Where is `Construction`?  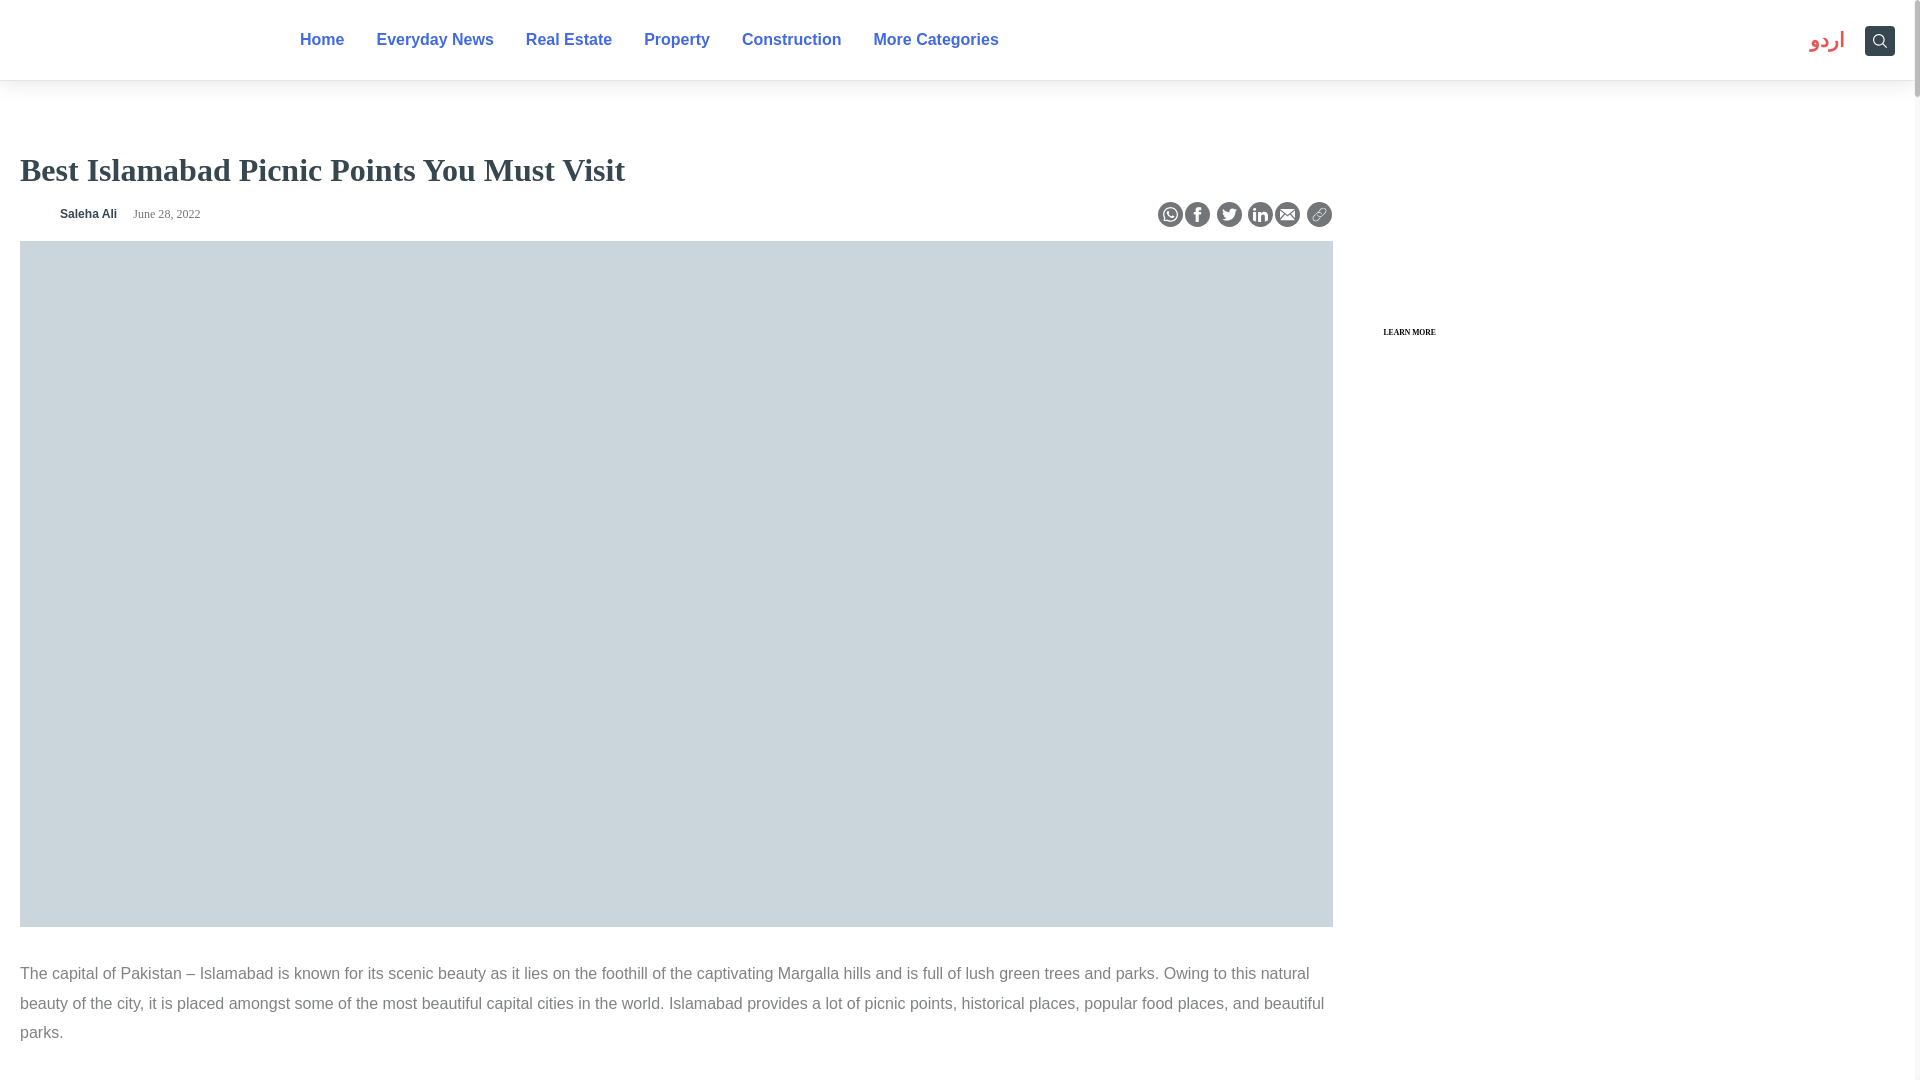
Construction is located at coordinates (792, 40).